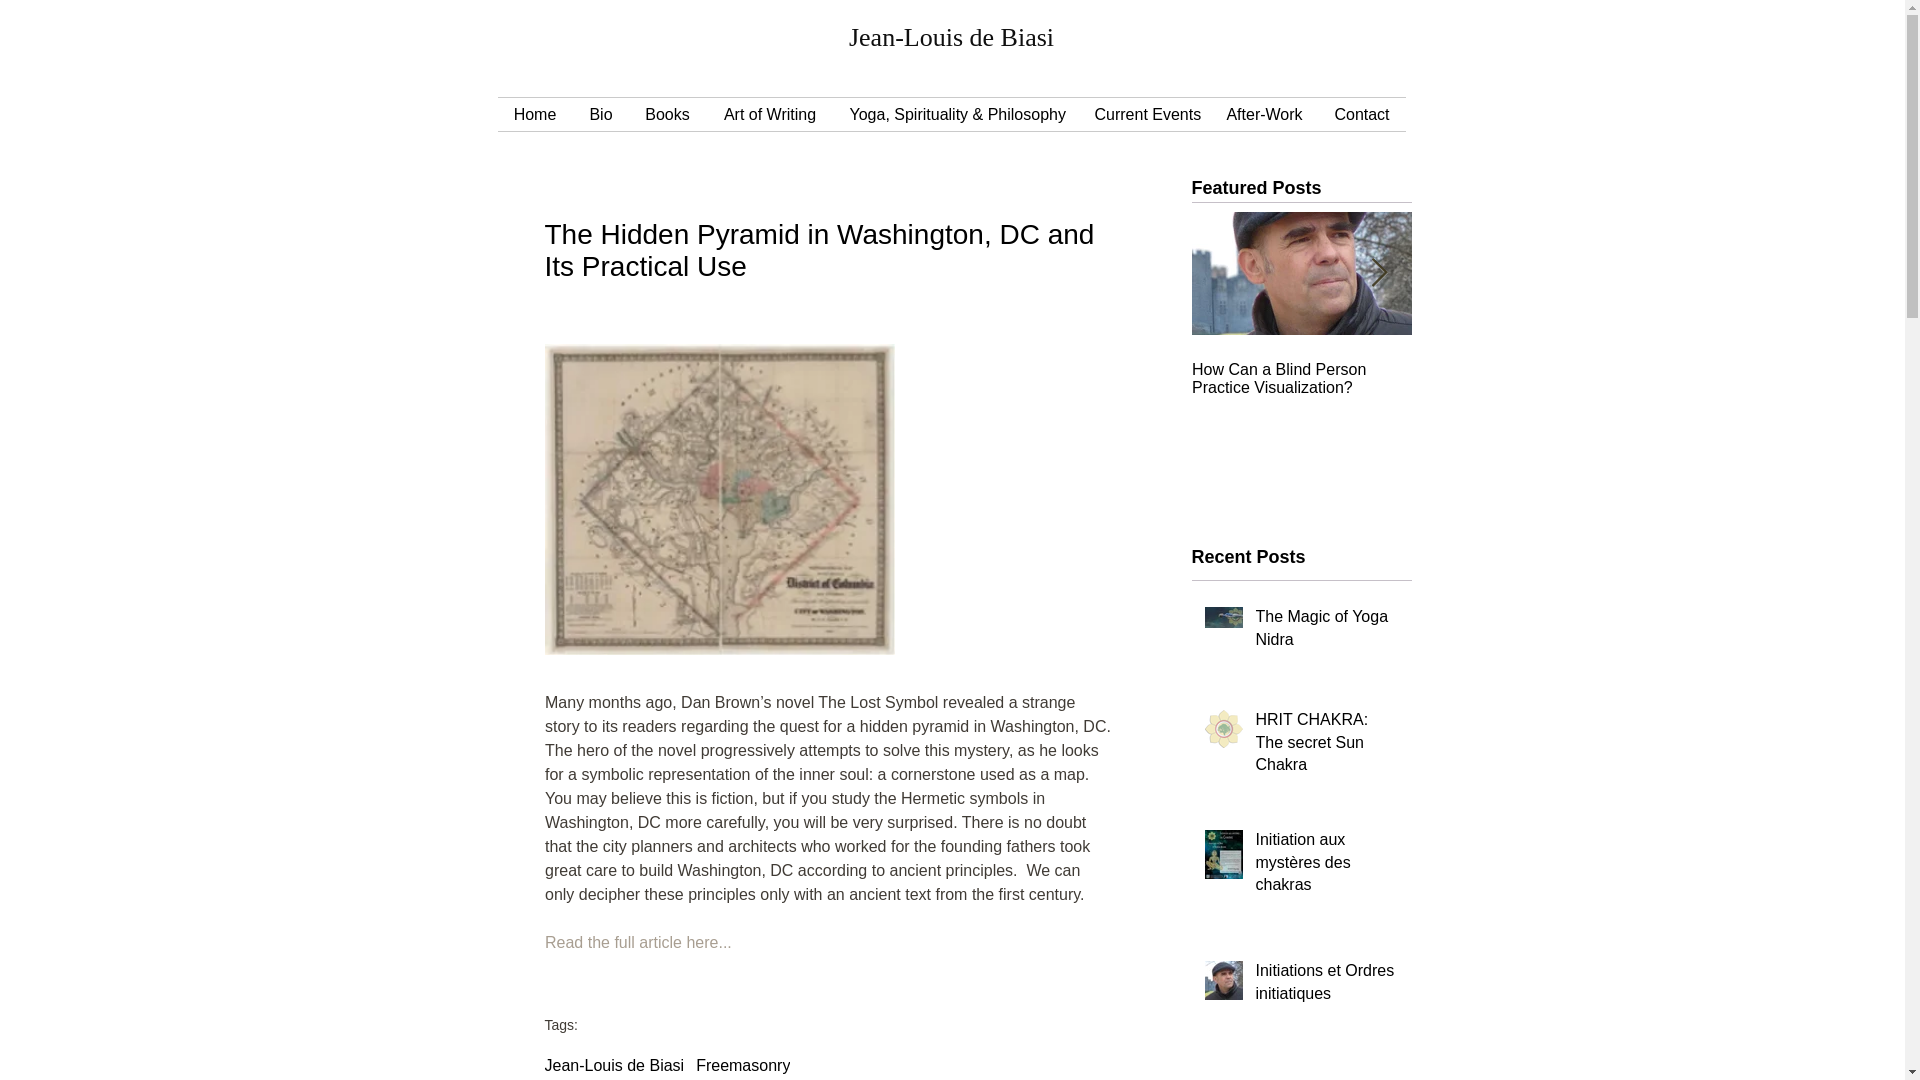 The image size is (1920, 1080). What do you see at coordinates (534, 114) in the screenshot?
I see `Home` at bounding box center [534, 114].